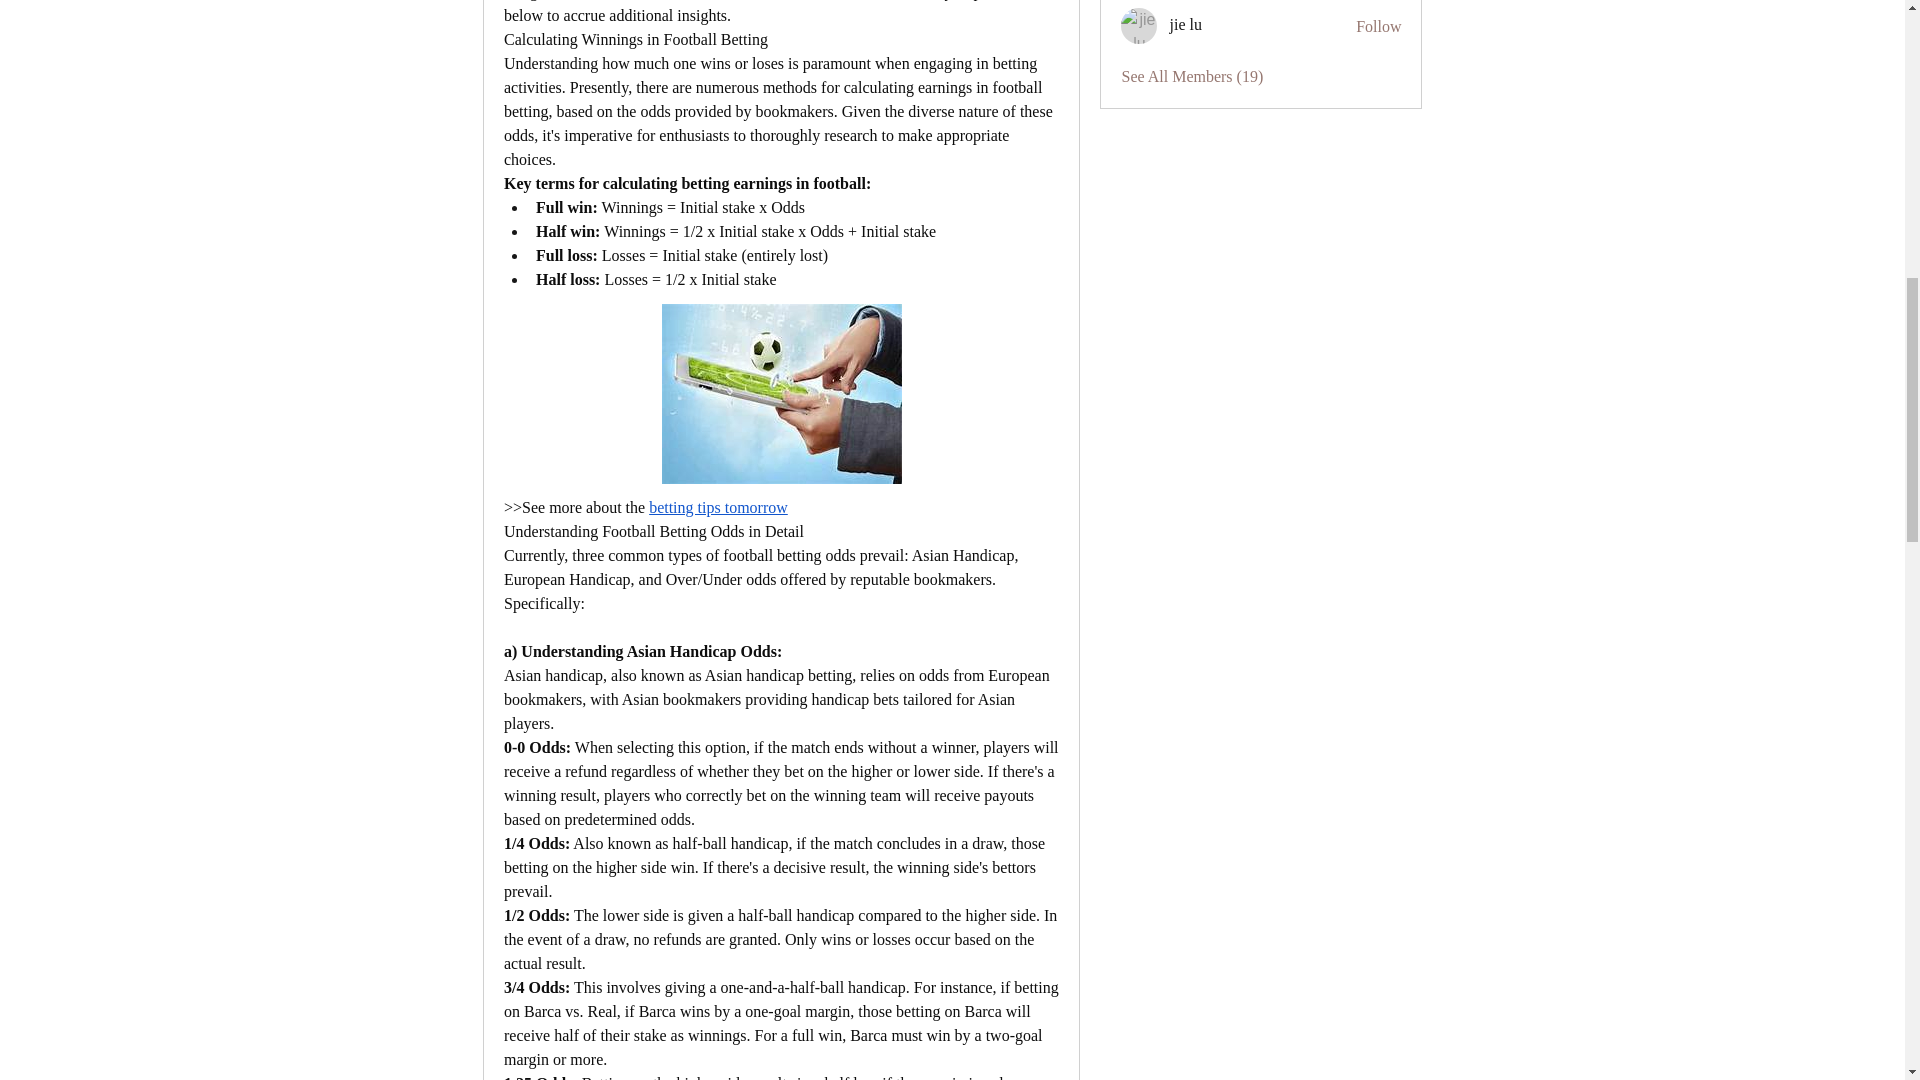  I want to click on betting tips tomorrow, so click(718, 508).